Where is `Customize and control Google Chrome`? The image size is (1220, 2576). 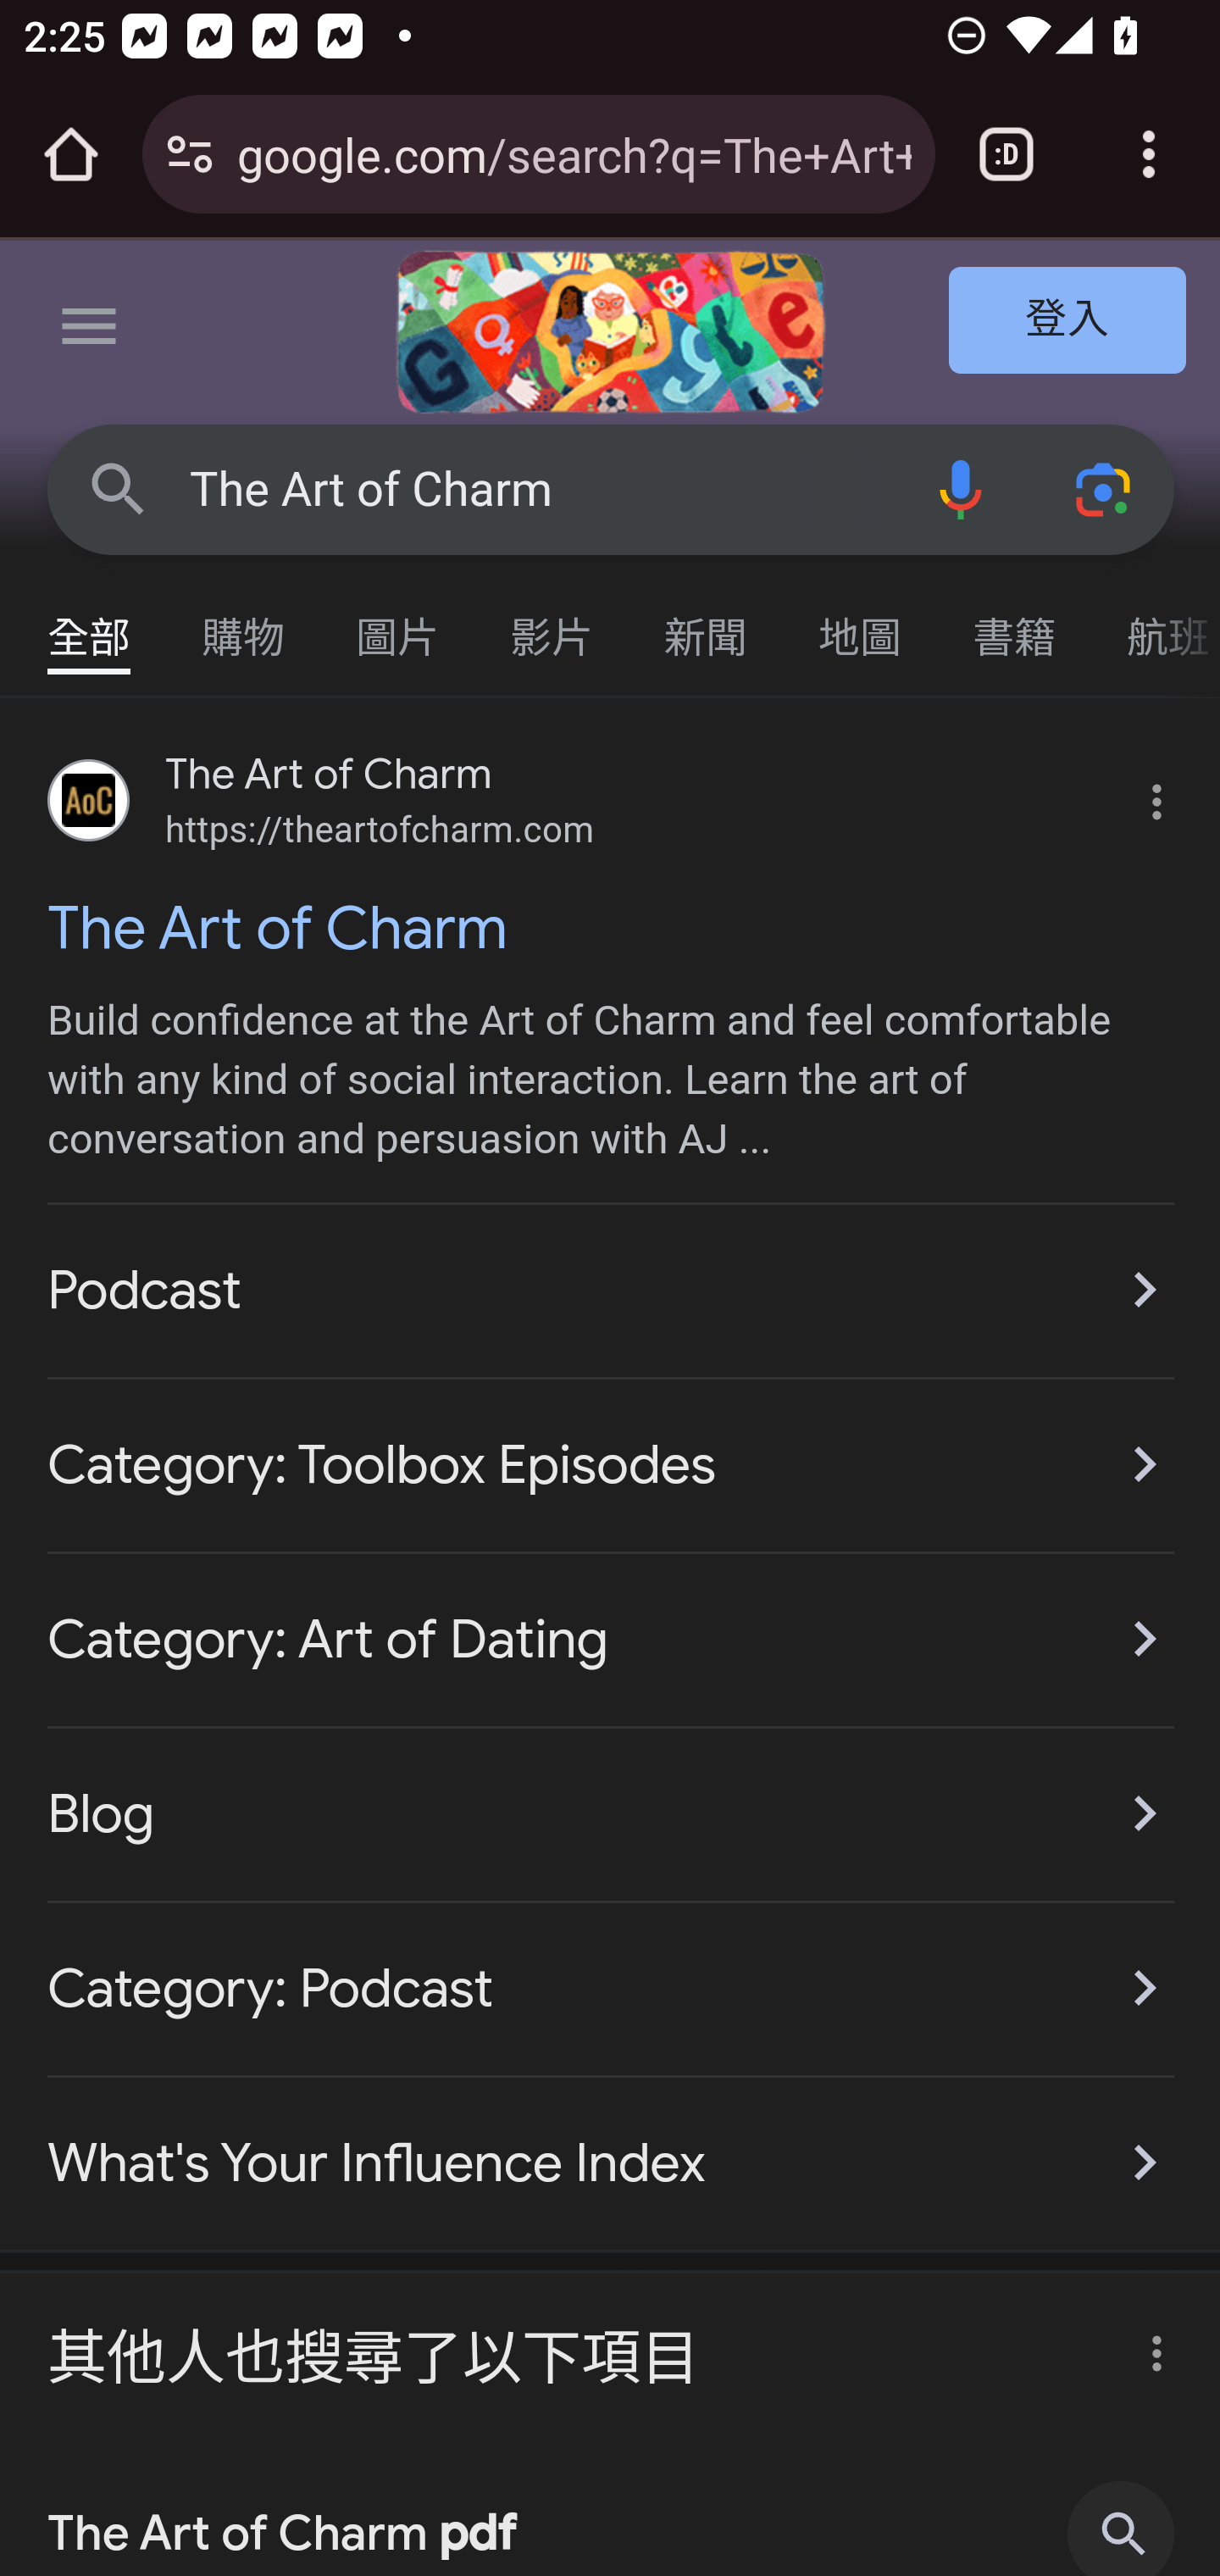
Customize and control Google Chrome is located at coordinates (1149, 154).